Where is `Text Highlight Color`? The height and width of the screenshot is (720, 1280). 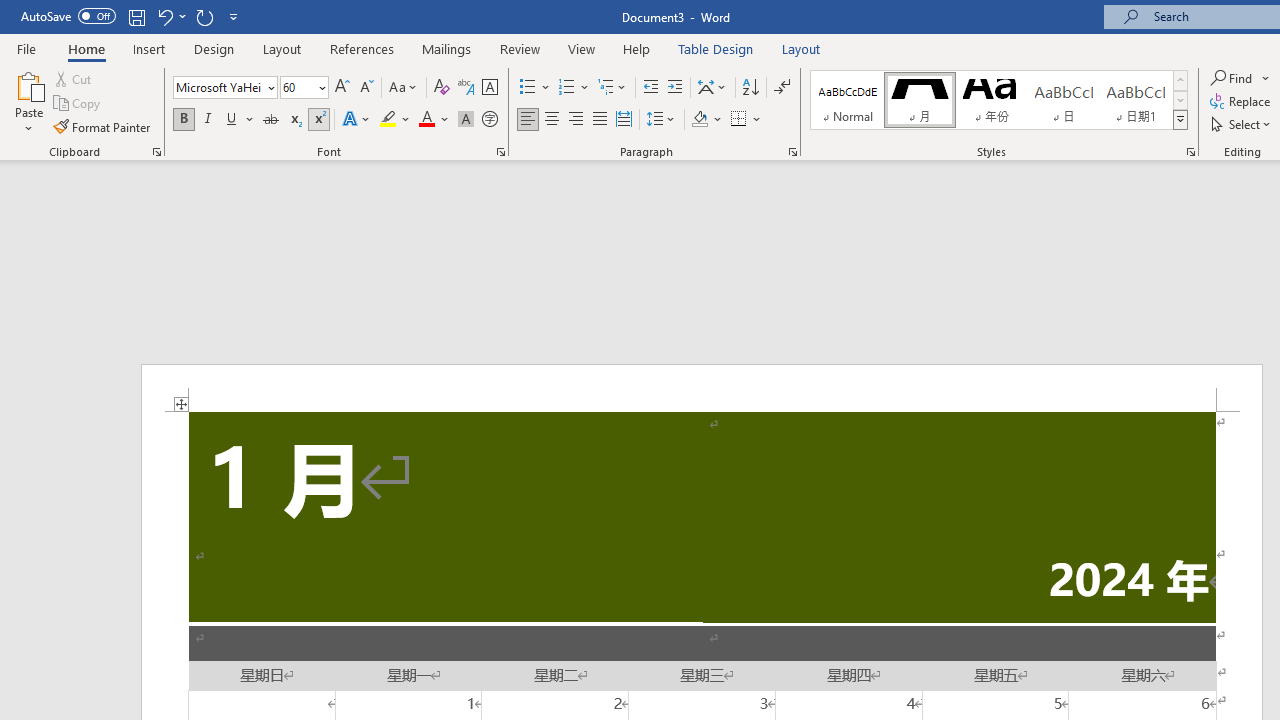
Text Highlight Color is located at coordinates (395, 120).